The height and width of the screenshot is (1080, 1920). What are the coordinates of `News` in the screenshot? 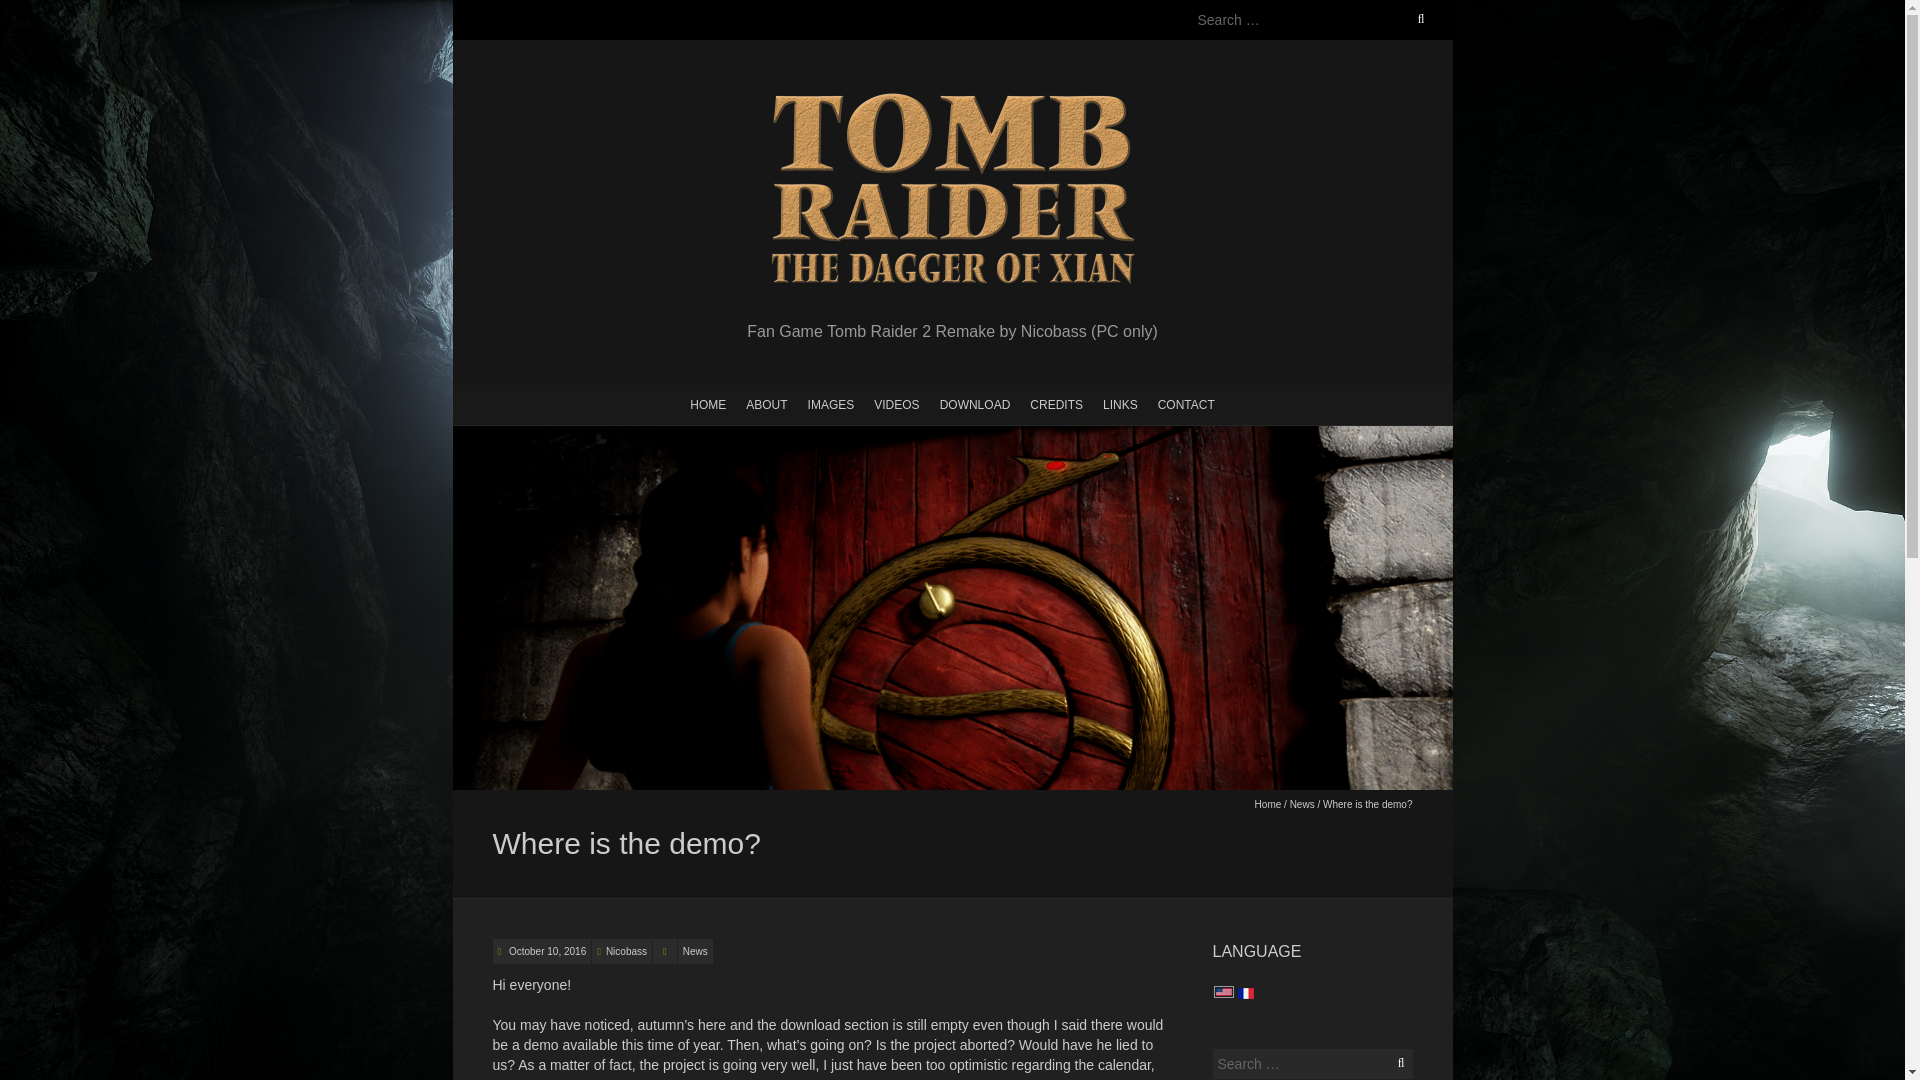 It's located at (1302, 804).